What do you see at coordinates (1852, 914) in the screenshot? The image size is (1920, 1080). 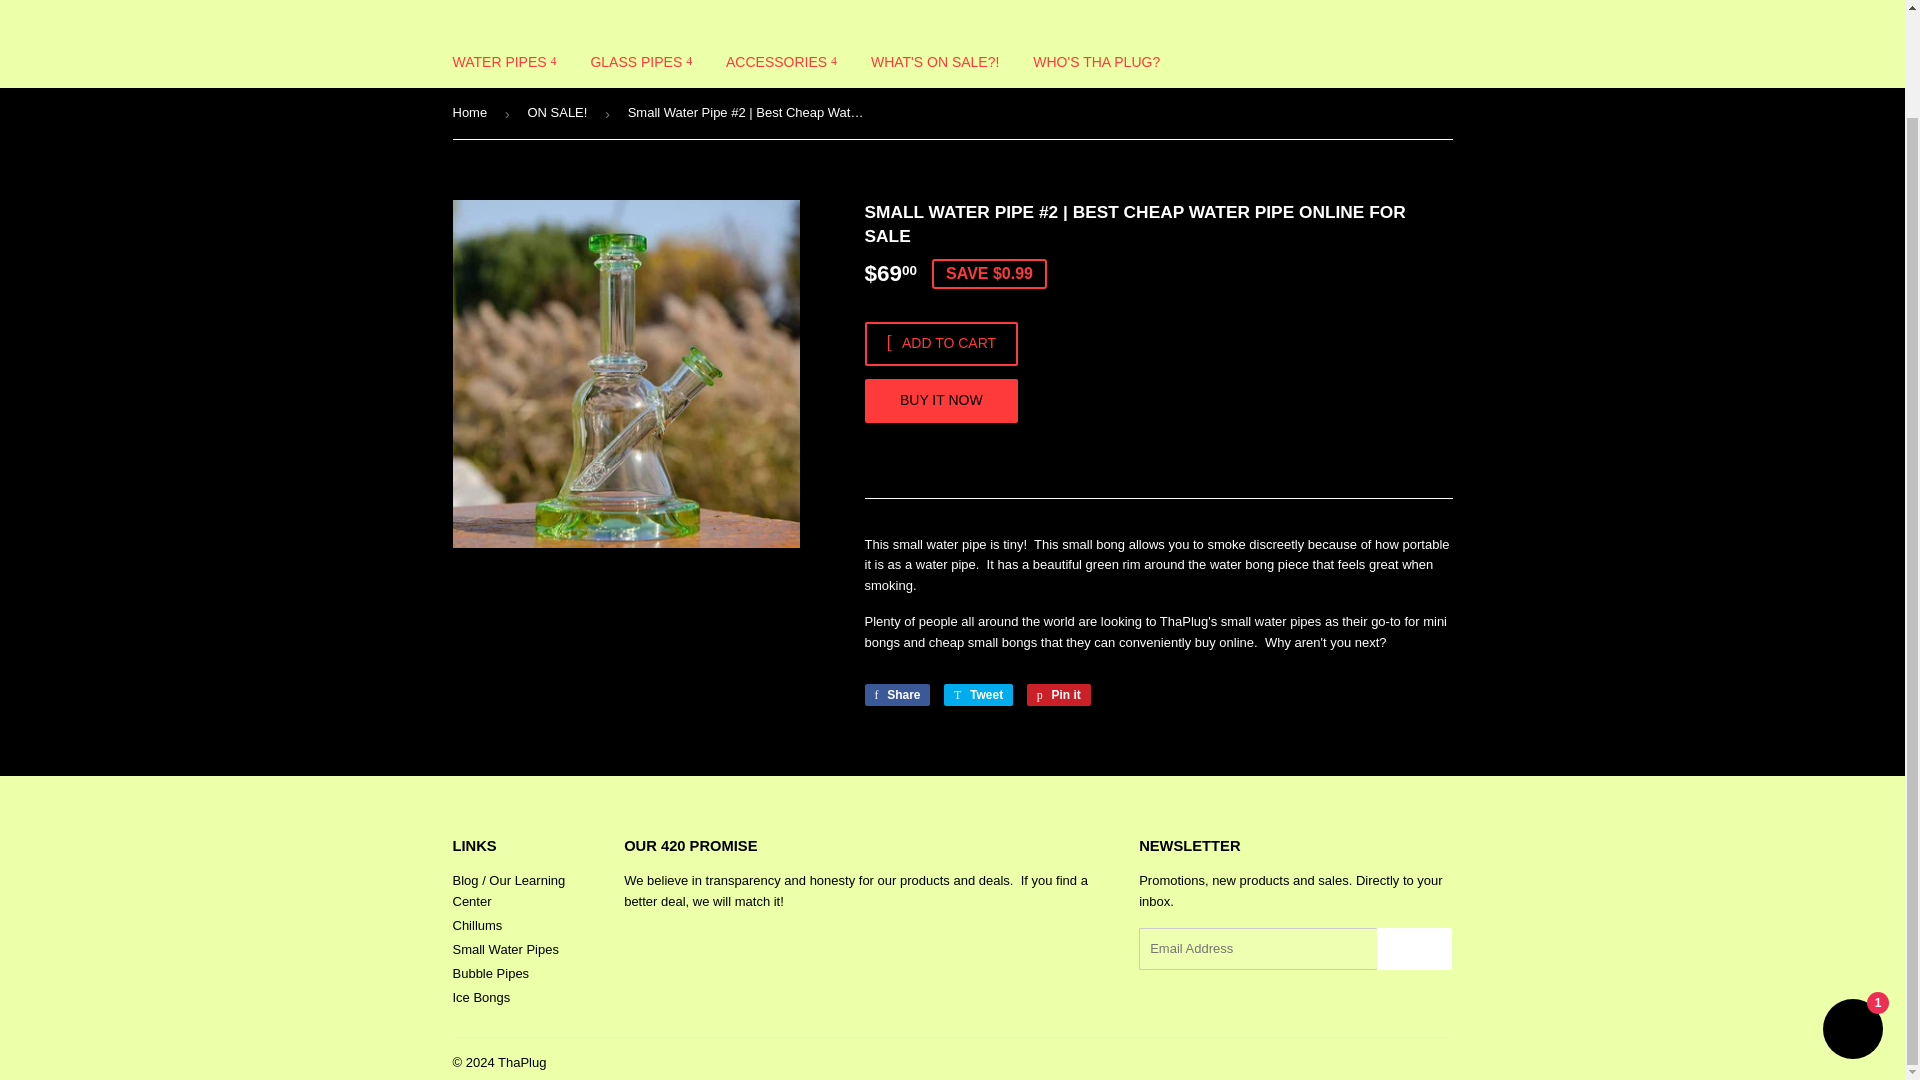 I see `Shopify online store chat` at bounding box center [1852, 914].